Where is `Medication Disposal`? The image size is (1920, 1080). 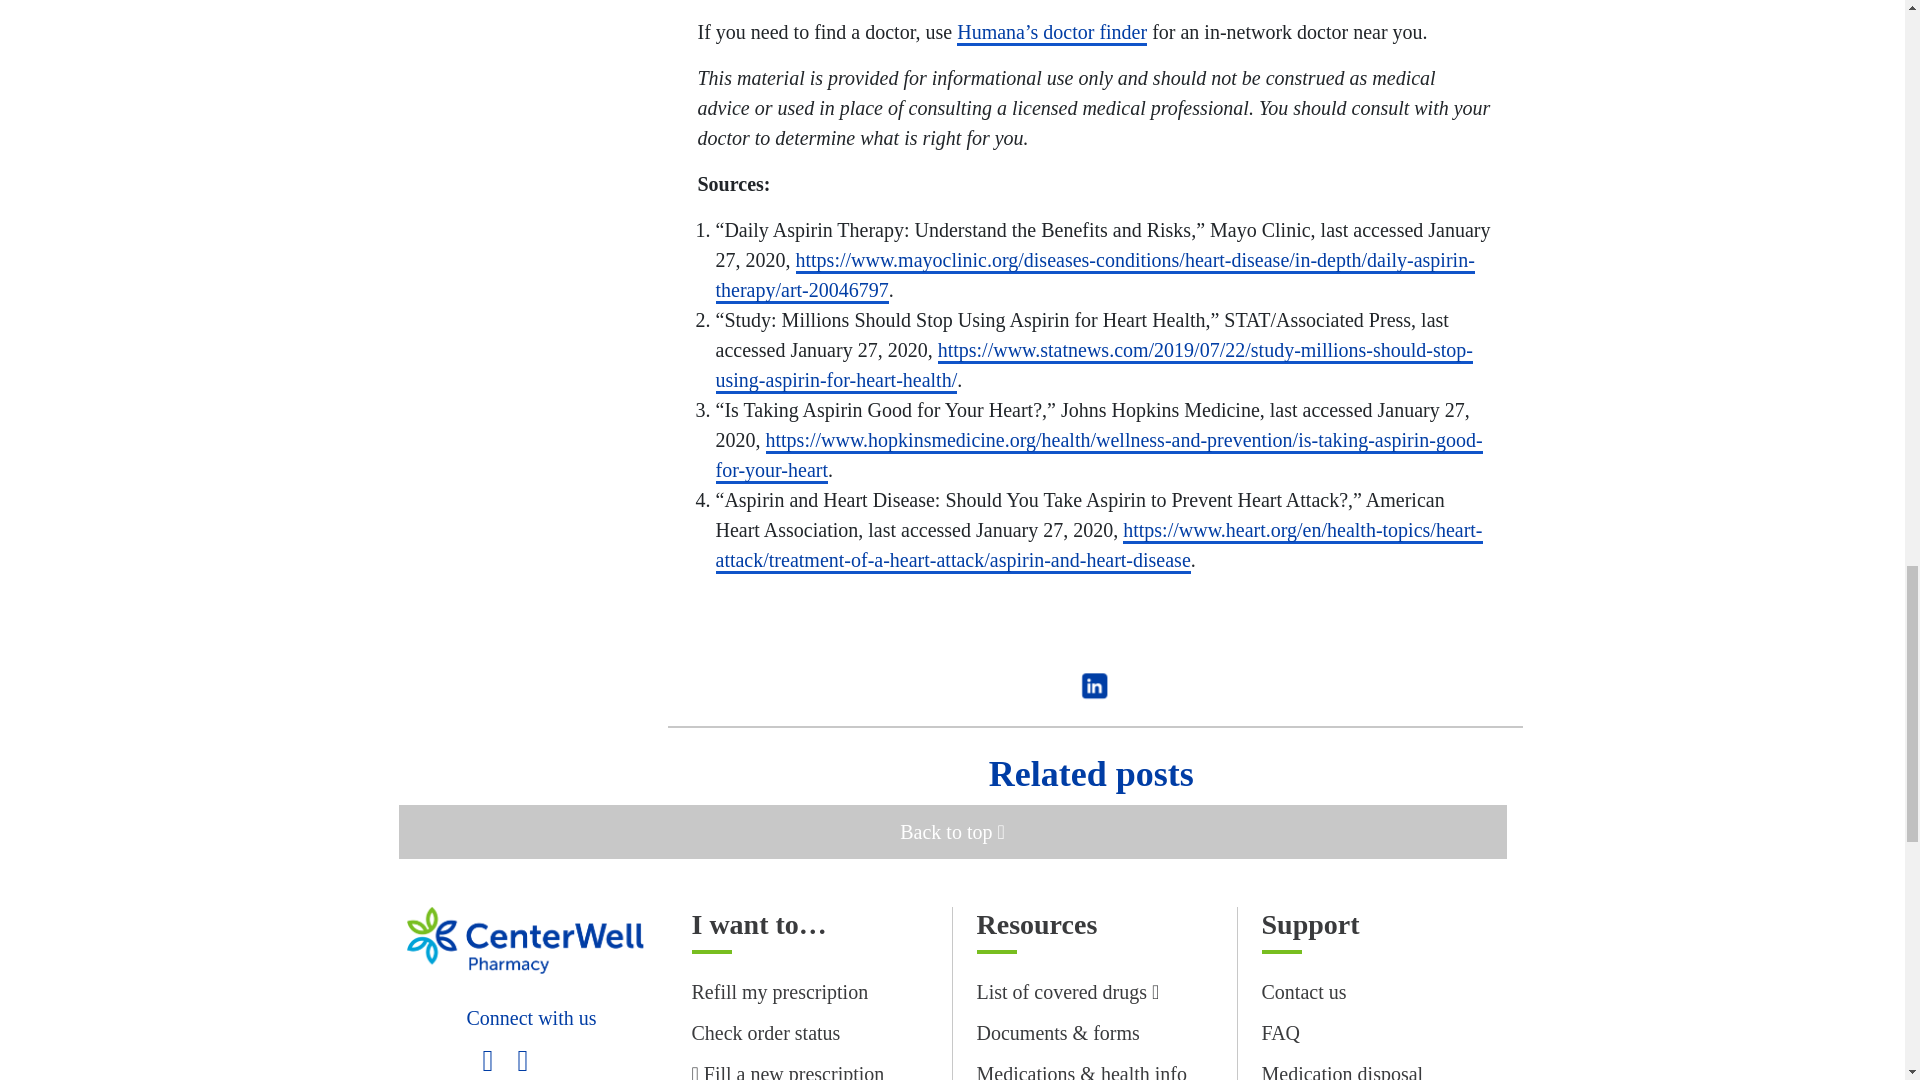 Medication Disposal is located at coordinates (1342, 1071).